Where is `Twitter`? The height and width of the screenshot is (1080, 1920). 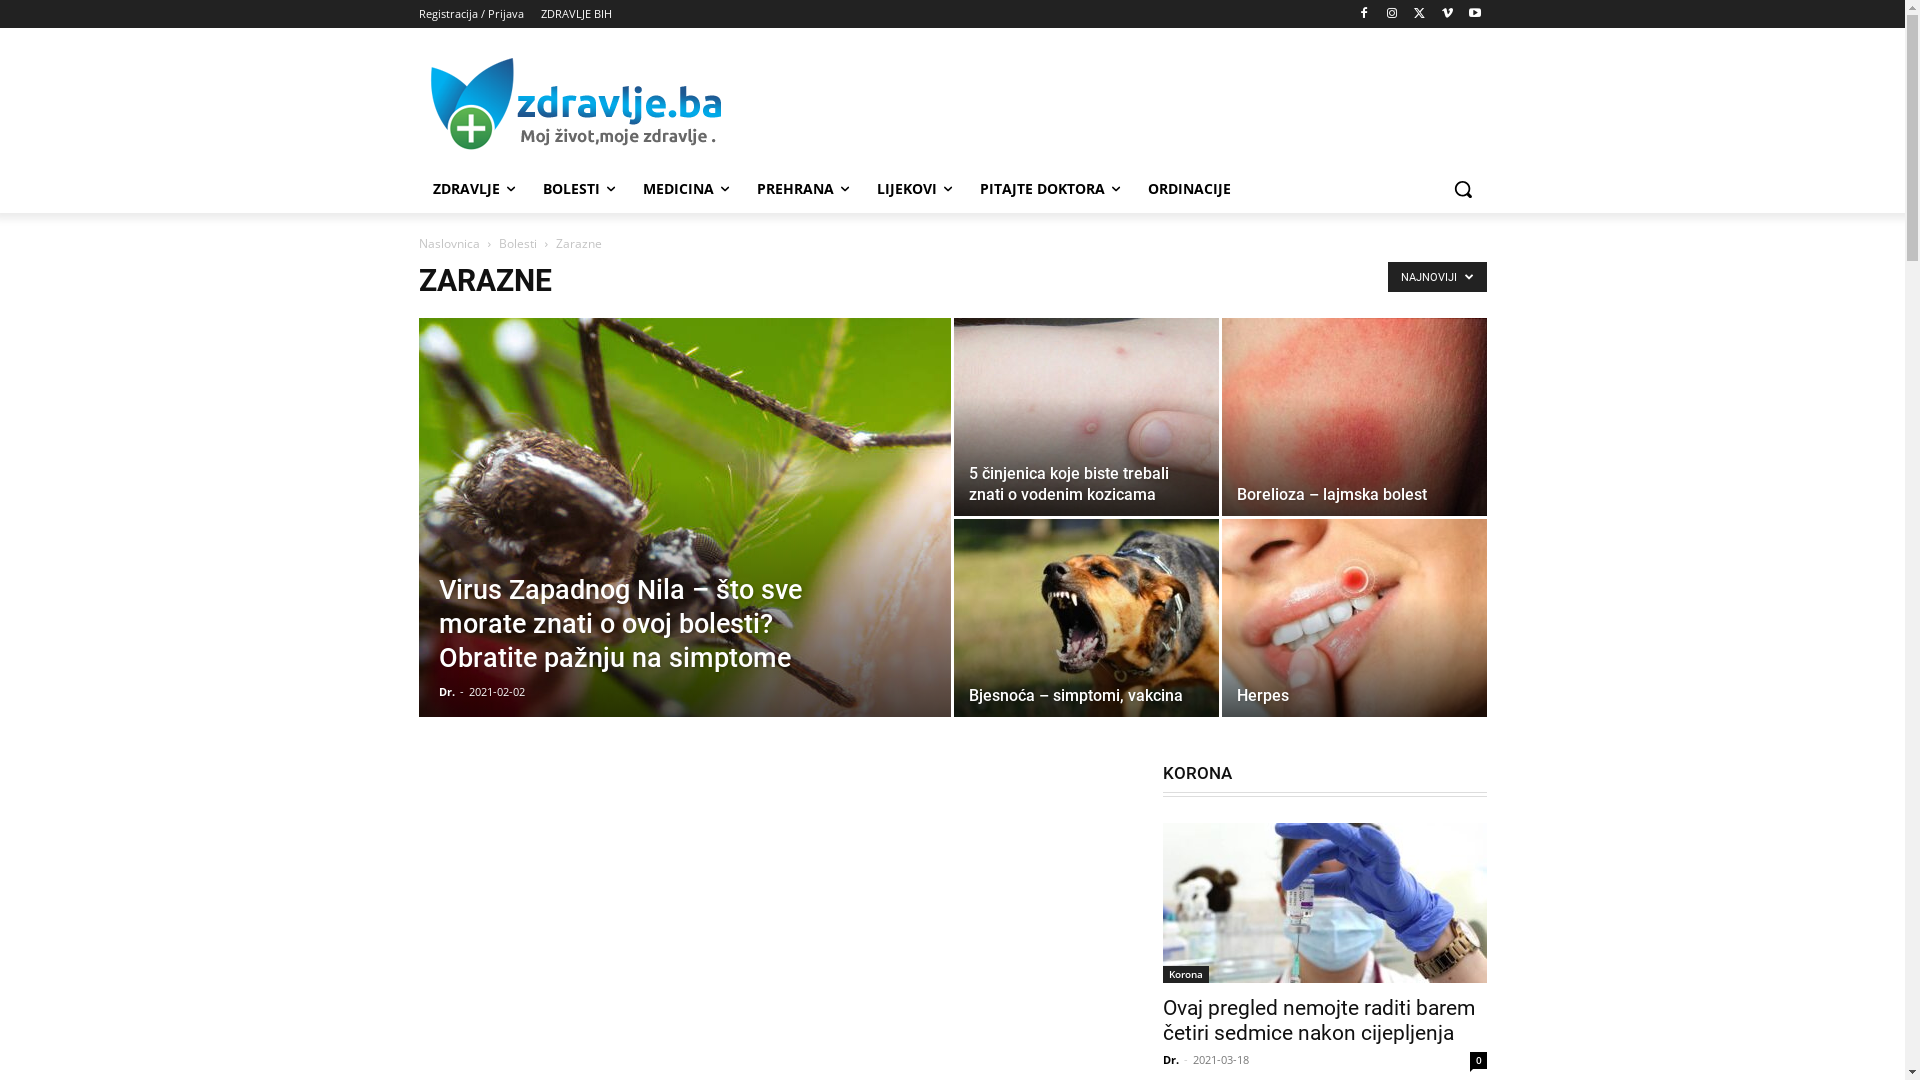
Twitter is located at coordinates (1420, 14).